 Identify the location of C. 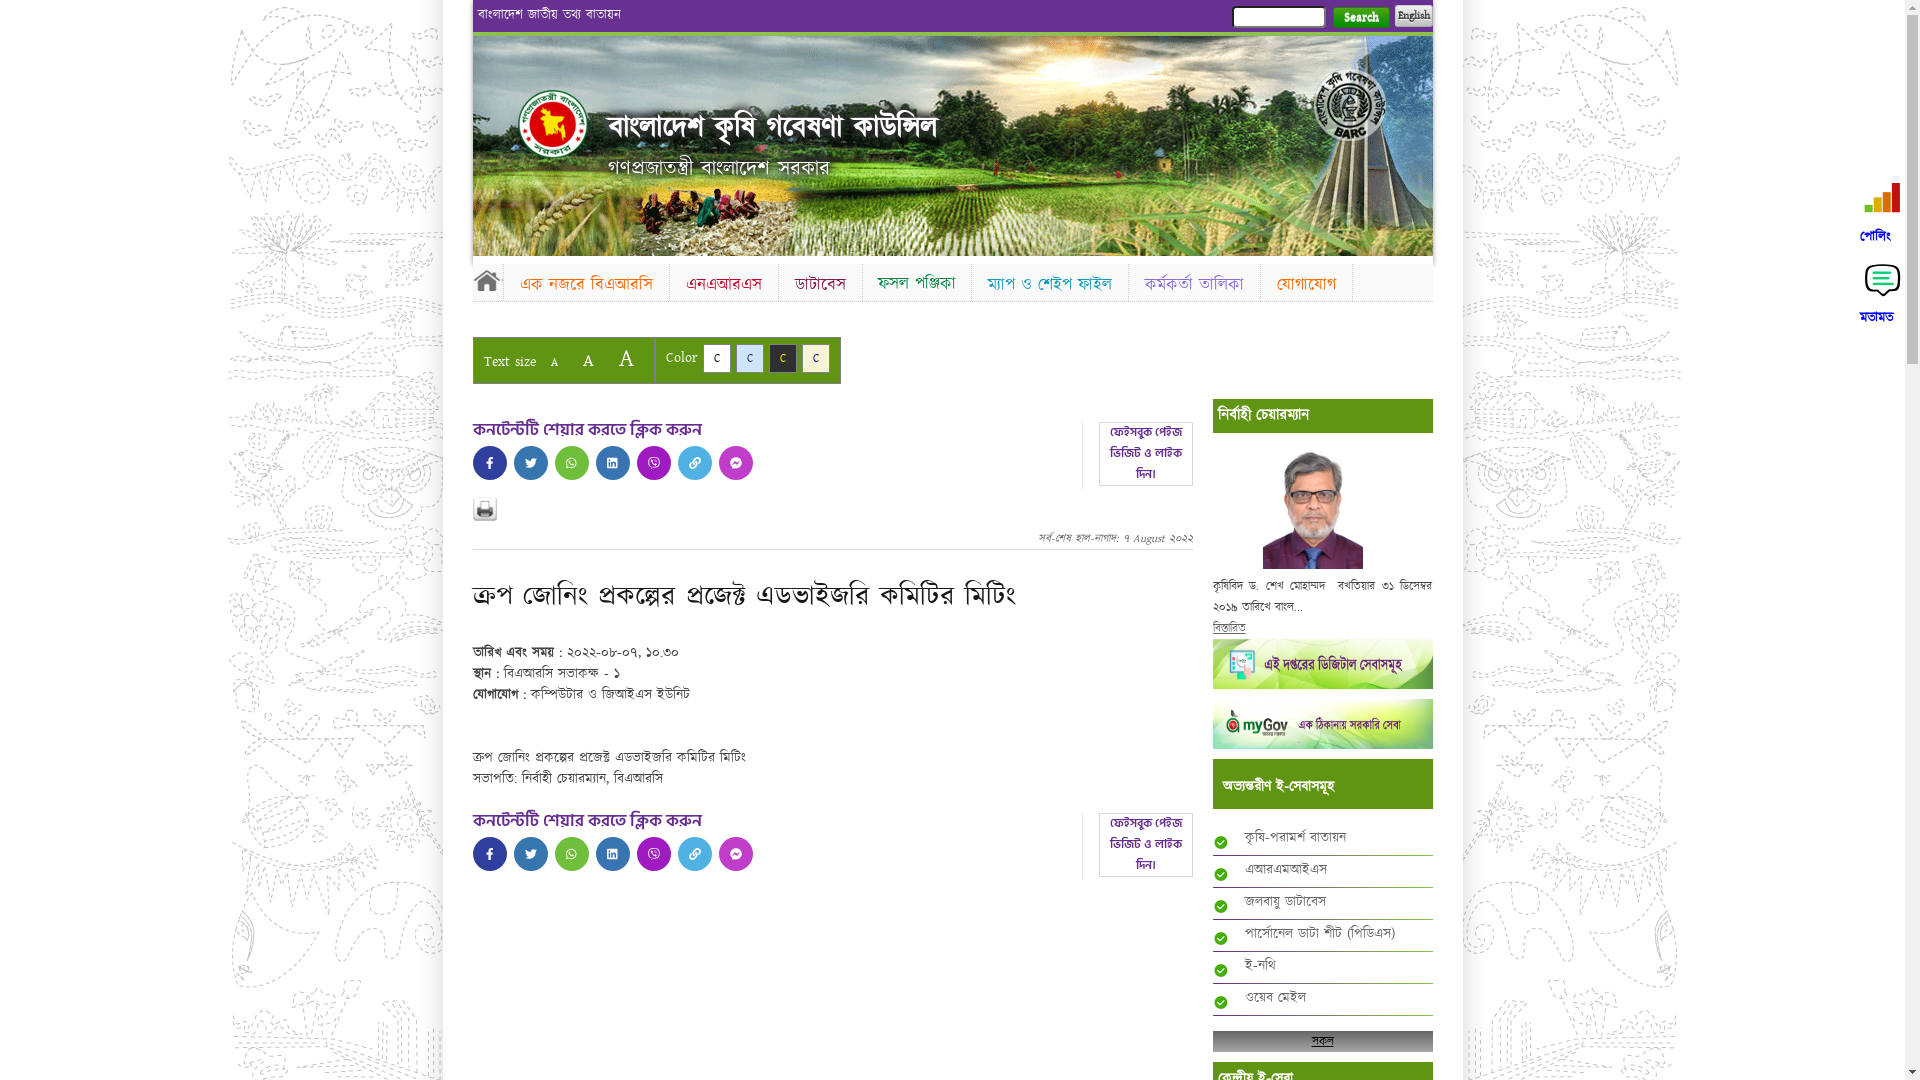
(716, 358).